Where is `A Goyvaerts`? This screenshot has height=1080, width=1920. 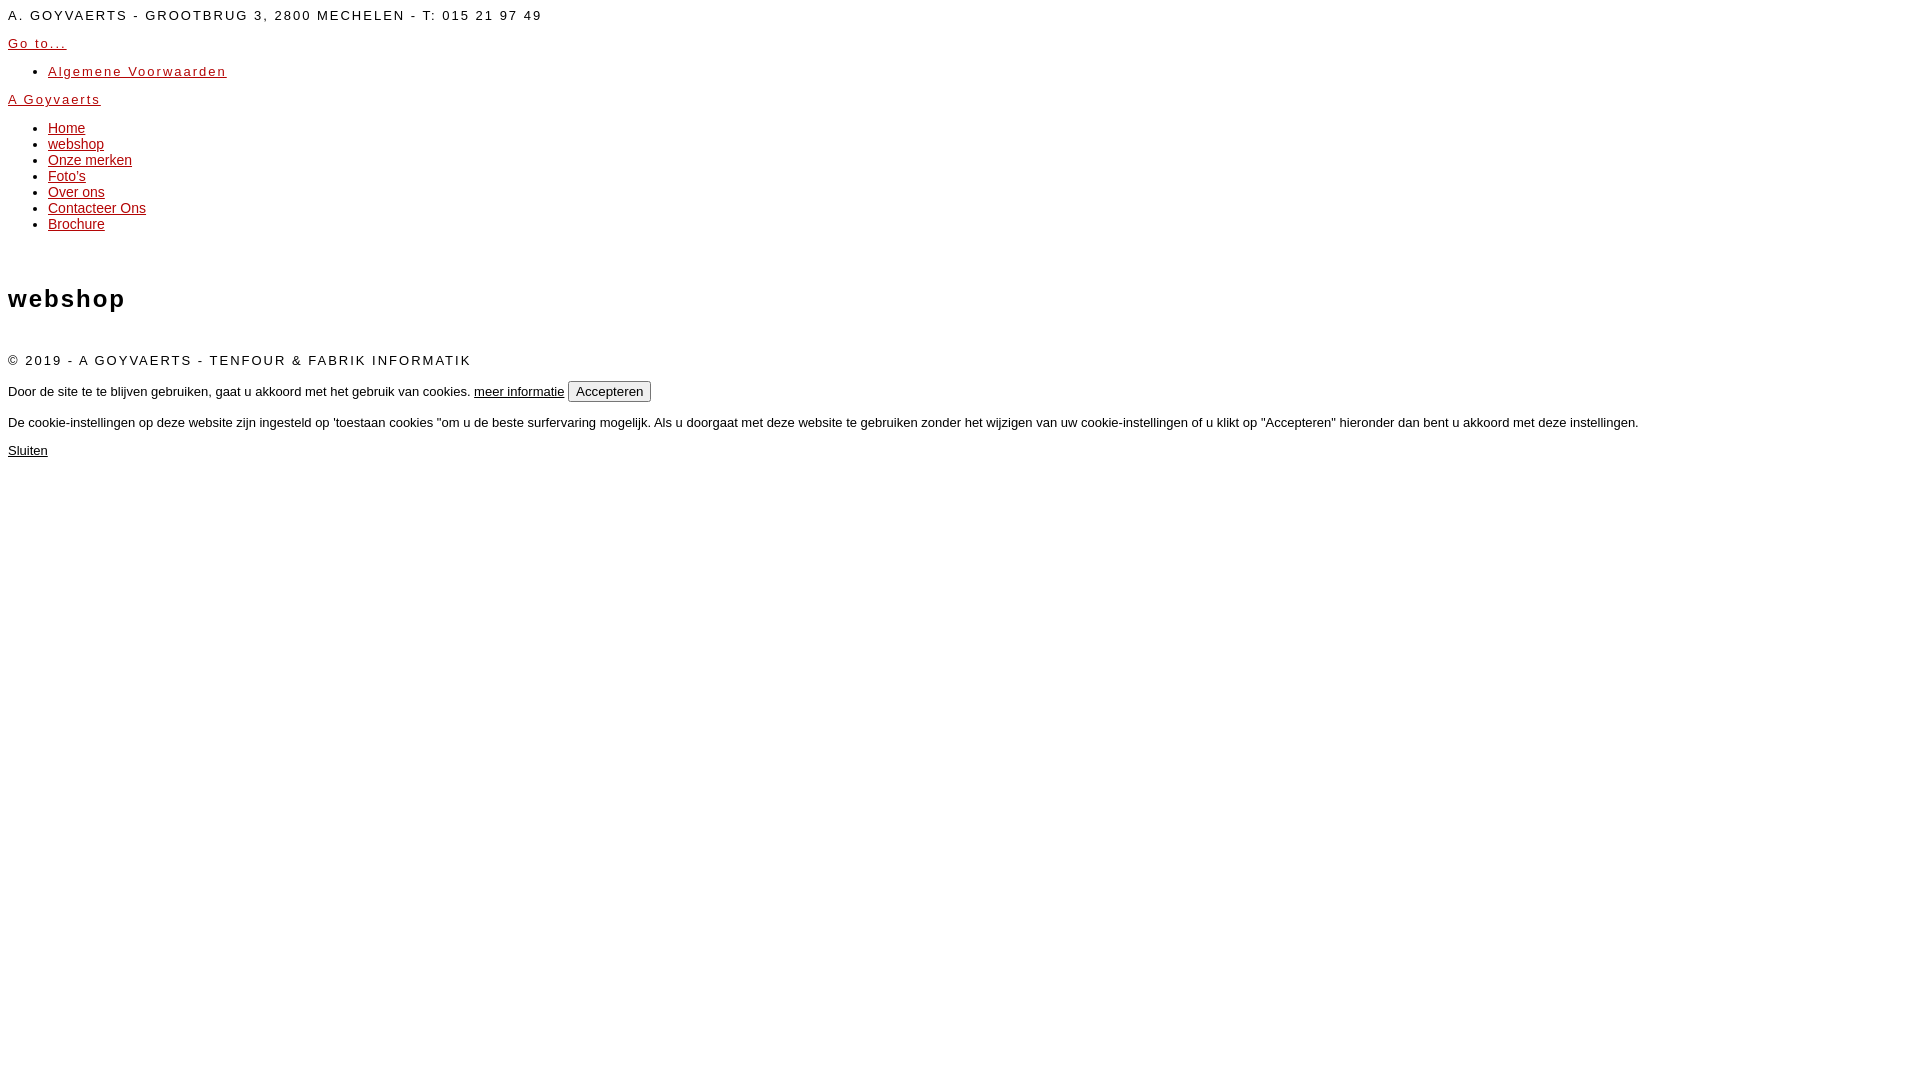 A Goyvaerts is located at coordinates (54, 100).